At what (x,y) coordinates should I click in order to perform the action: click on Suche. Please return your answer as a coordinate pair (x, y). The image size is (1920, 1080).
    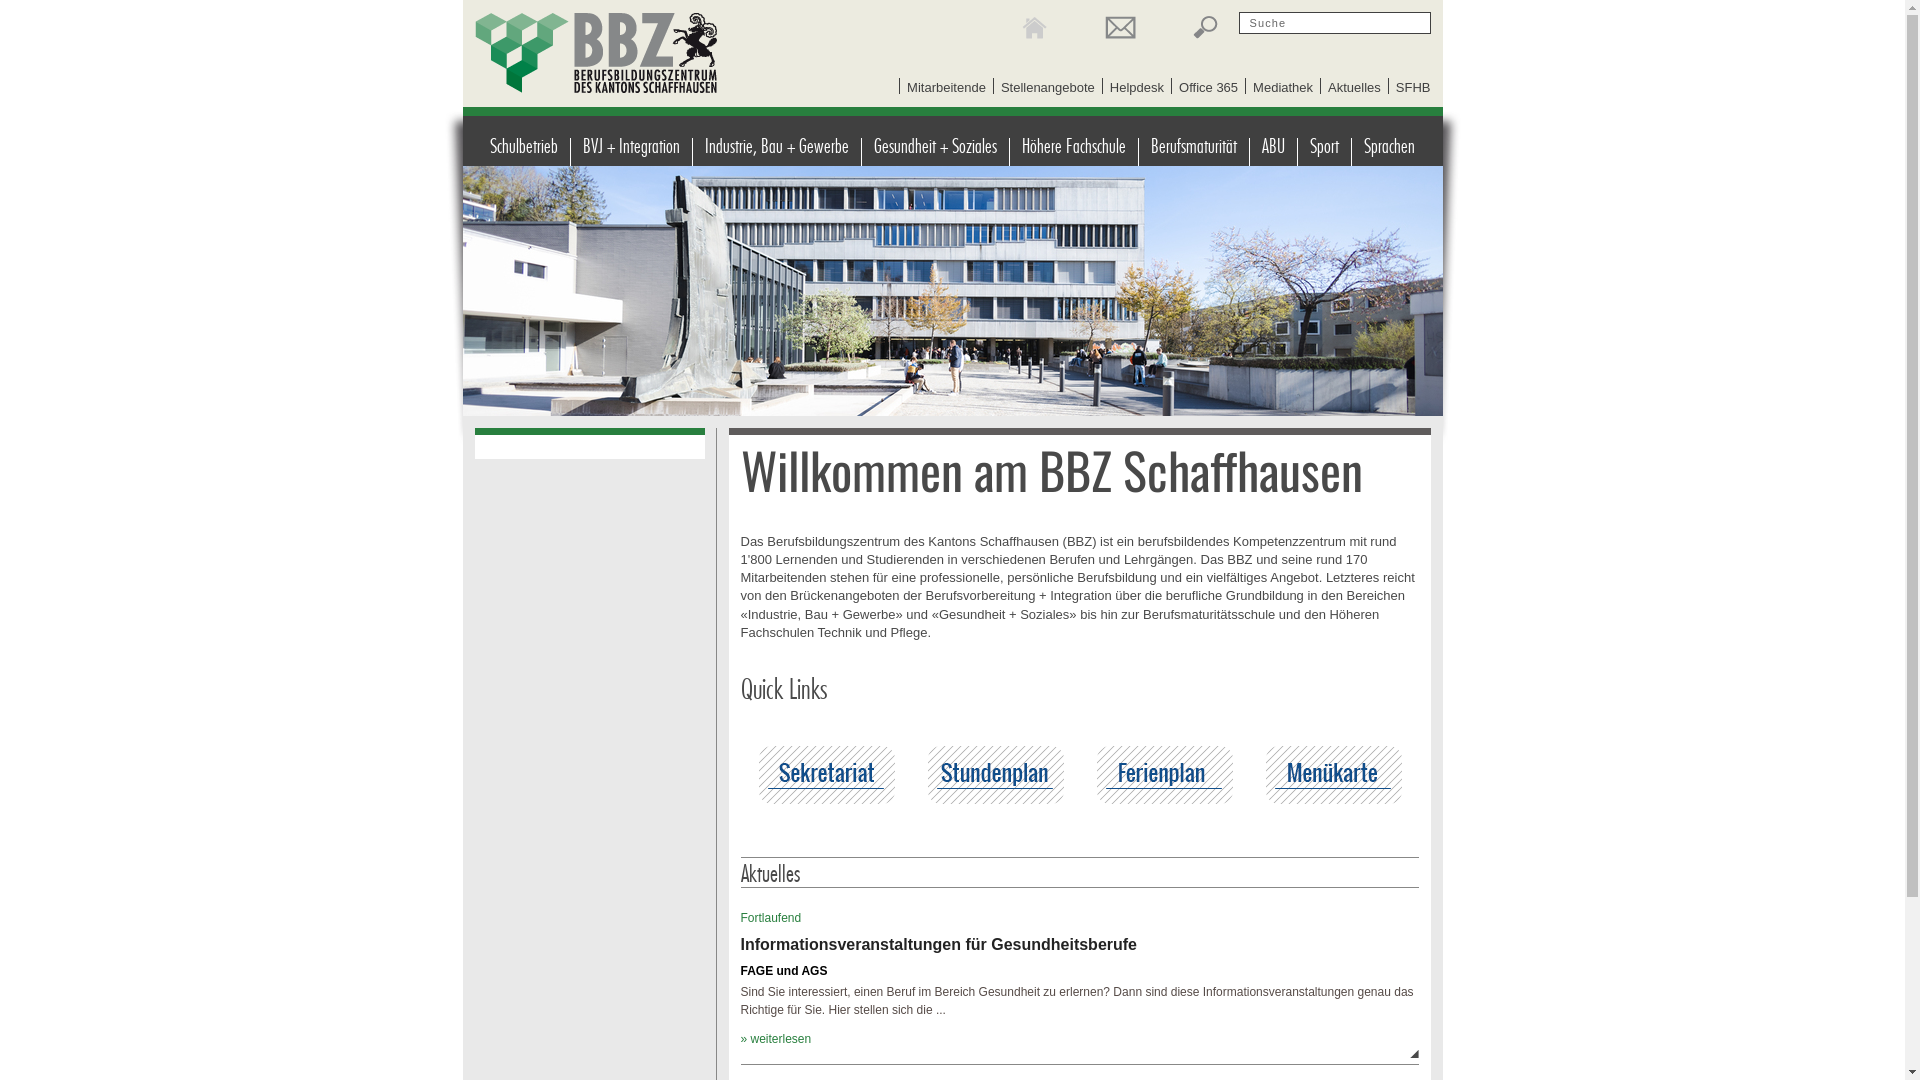
    Looking at the image, I should click on (1206, 28).